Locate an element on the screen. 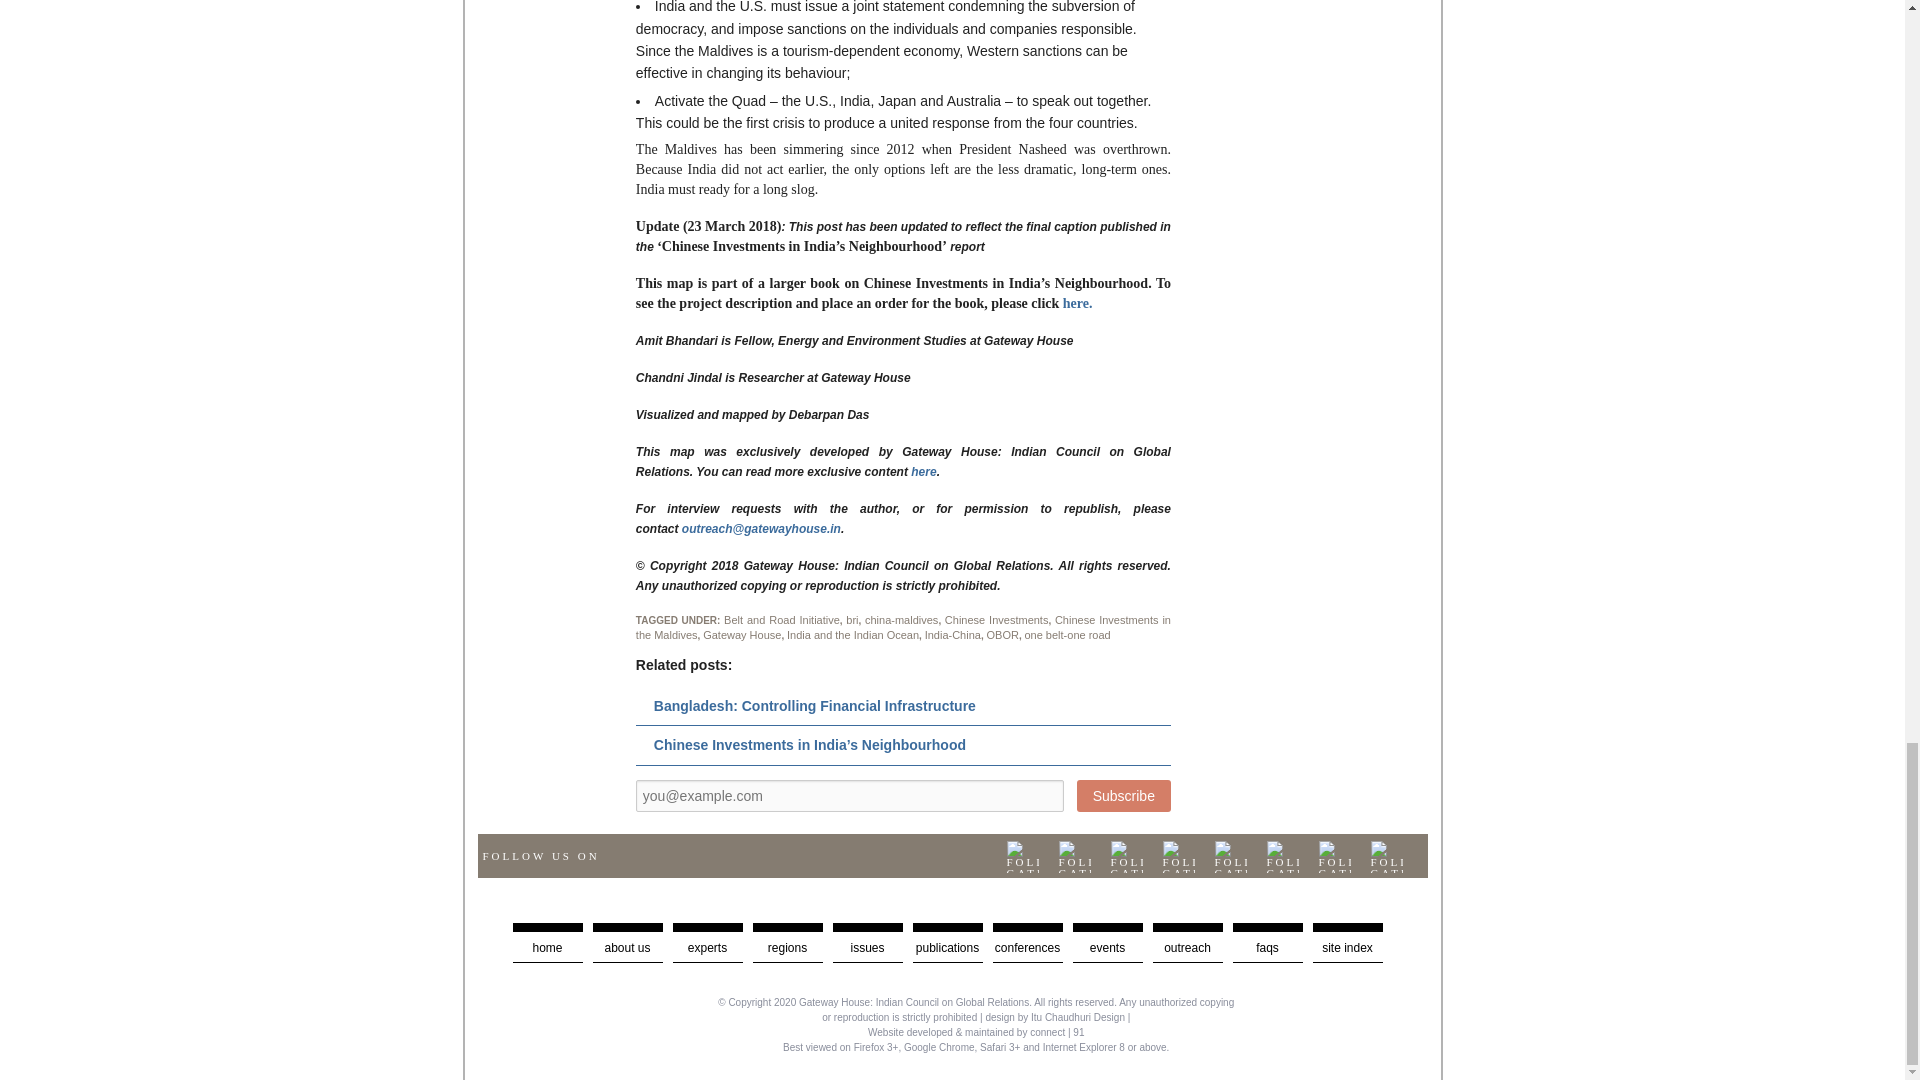 The image size is (1920, 1080). Bangladesh: Controlling Financial Infrastructure is located at coordinates (814, 705).